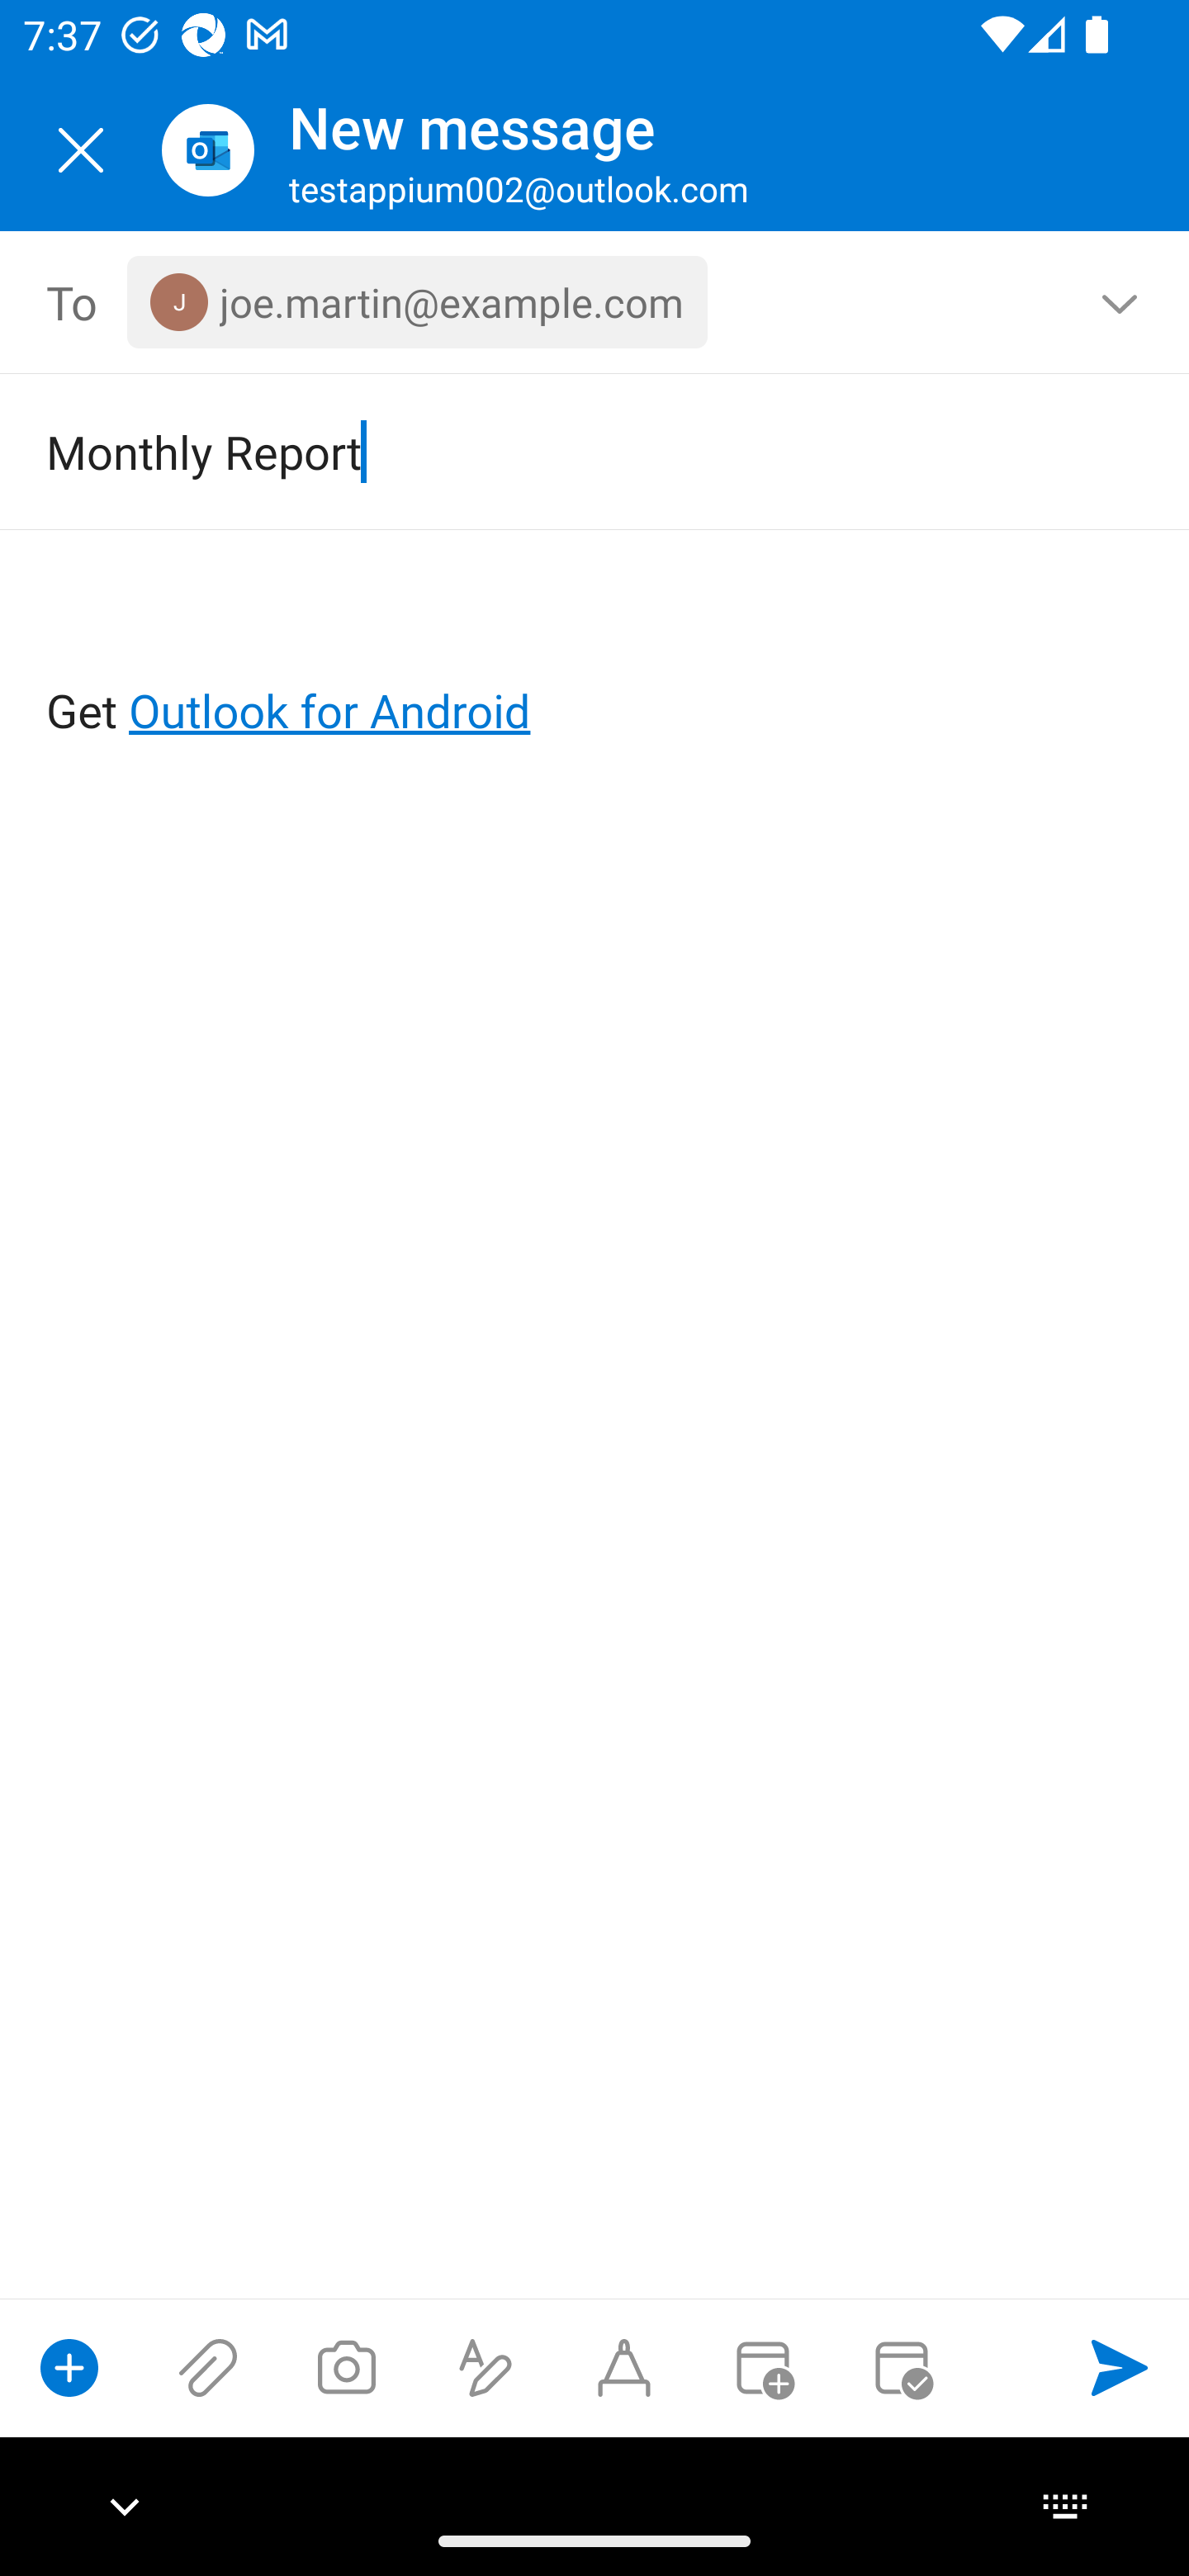 This screenshot has width=1189, height=2576. What do you see at coordinates (486, 2367) in the screenshot?
I see `Show formatting options` at bounding box center [486, 2367].